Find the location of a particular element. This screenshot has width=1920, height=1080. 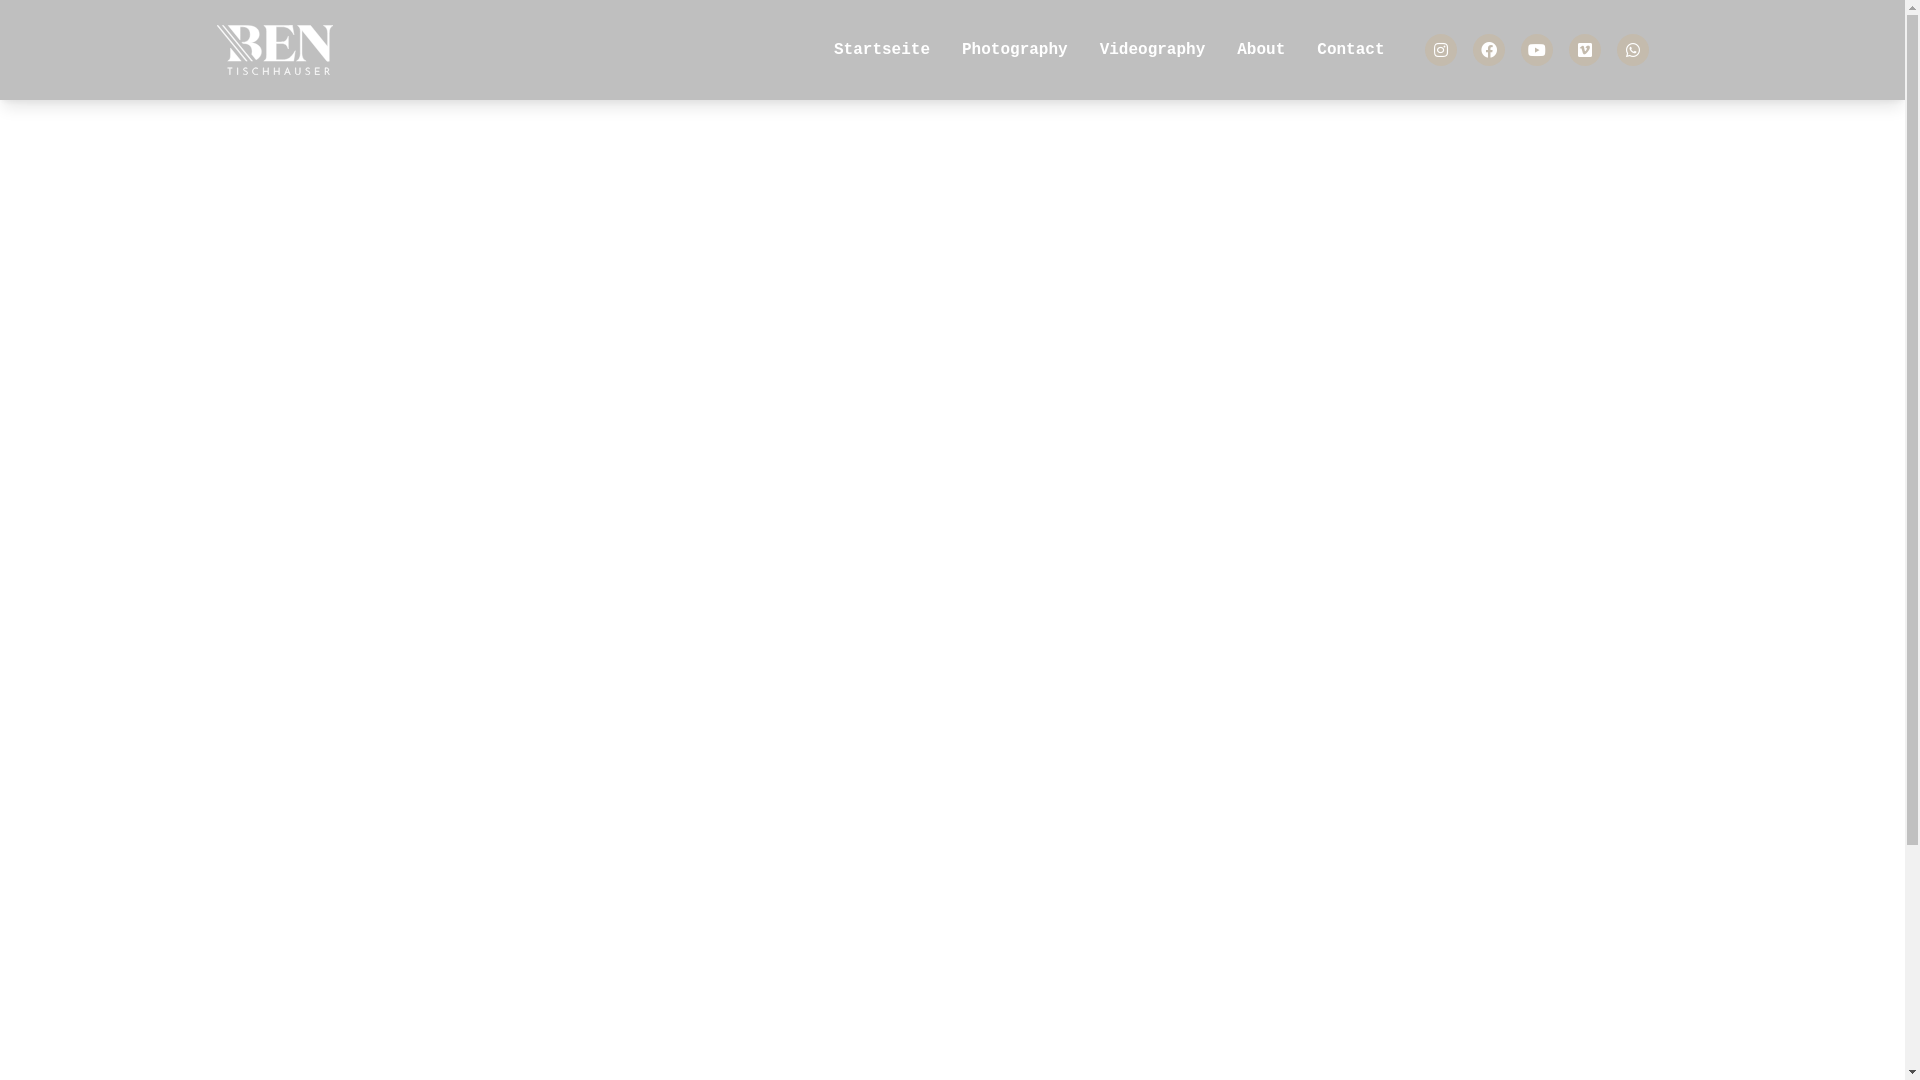

WhatsApp is located at coordinates (1632, 50).